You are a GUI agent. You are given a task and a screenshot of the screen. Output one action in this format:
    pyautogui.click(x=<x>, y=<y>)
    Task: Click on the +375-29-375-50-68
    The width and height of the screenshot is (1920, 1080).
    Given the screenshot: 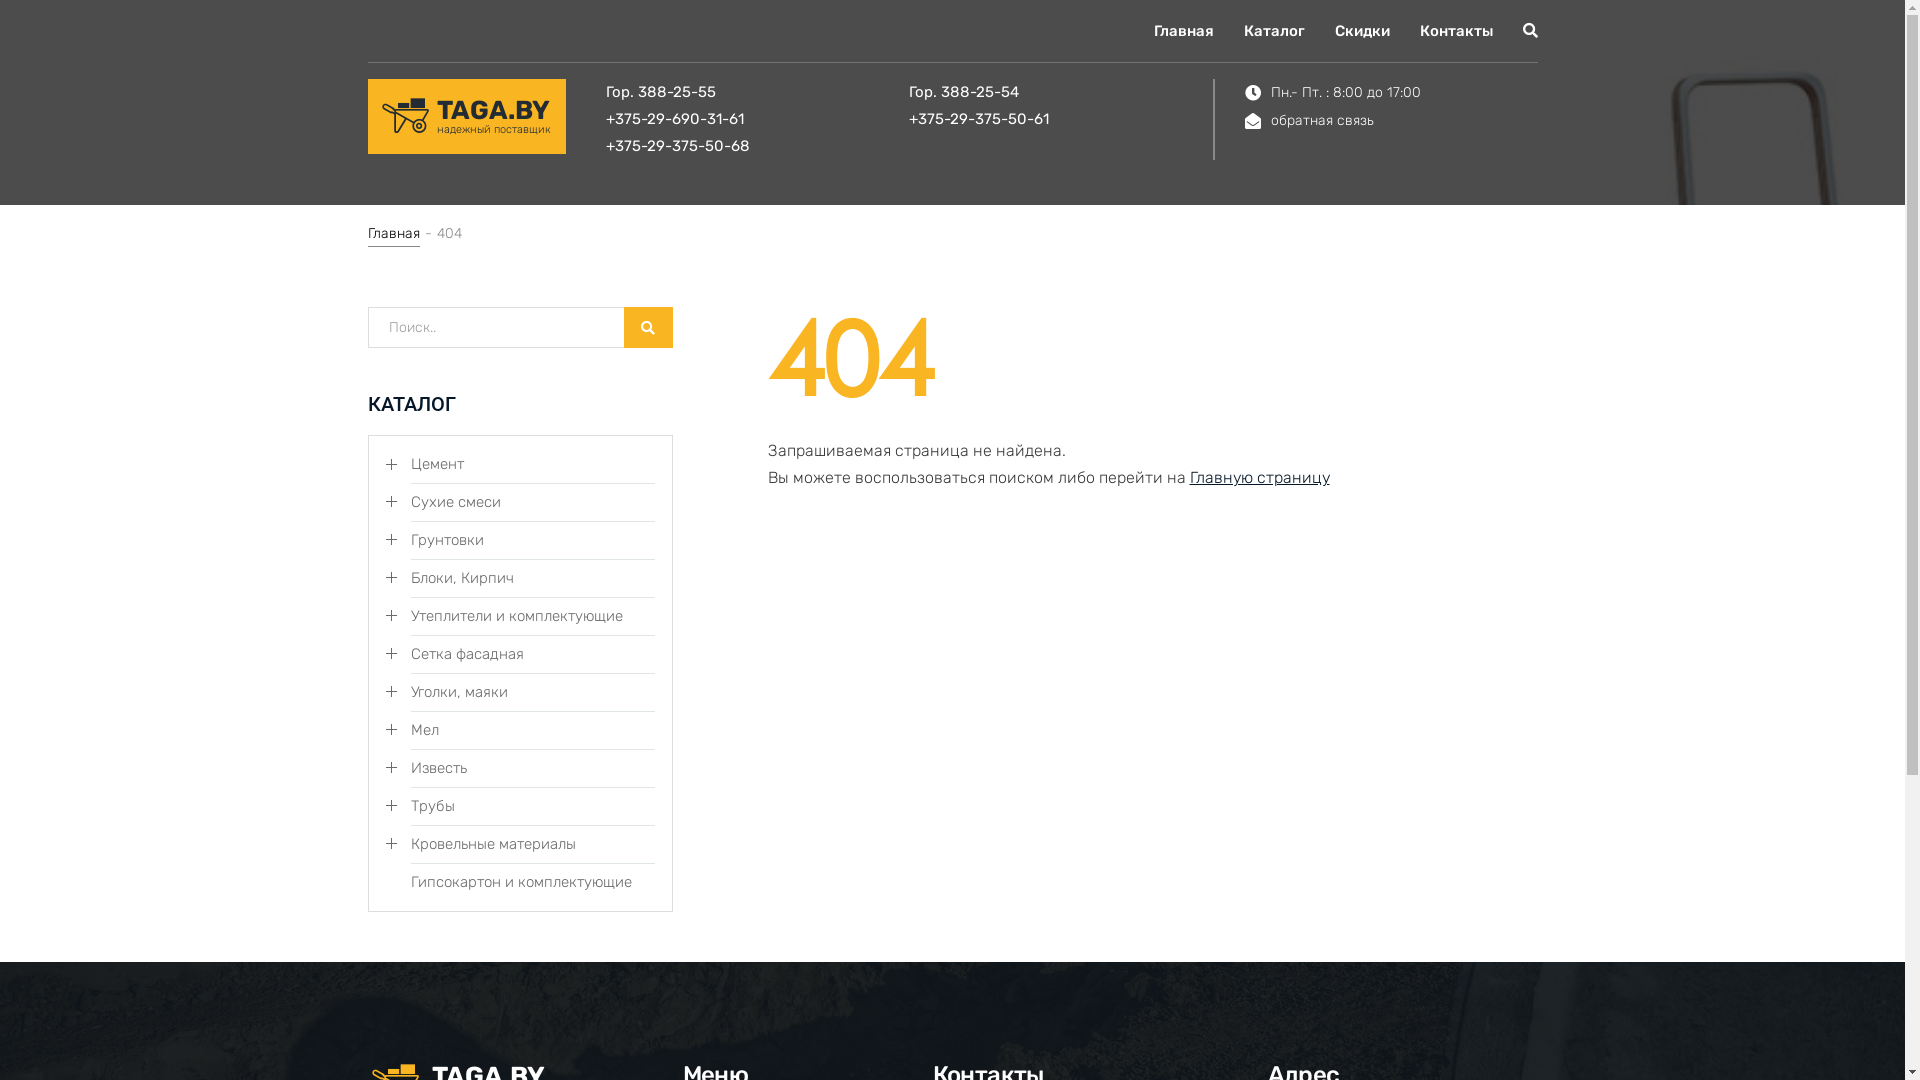 What is the action you would take?
    pyautogui.click(x=758, y=146)
    